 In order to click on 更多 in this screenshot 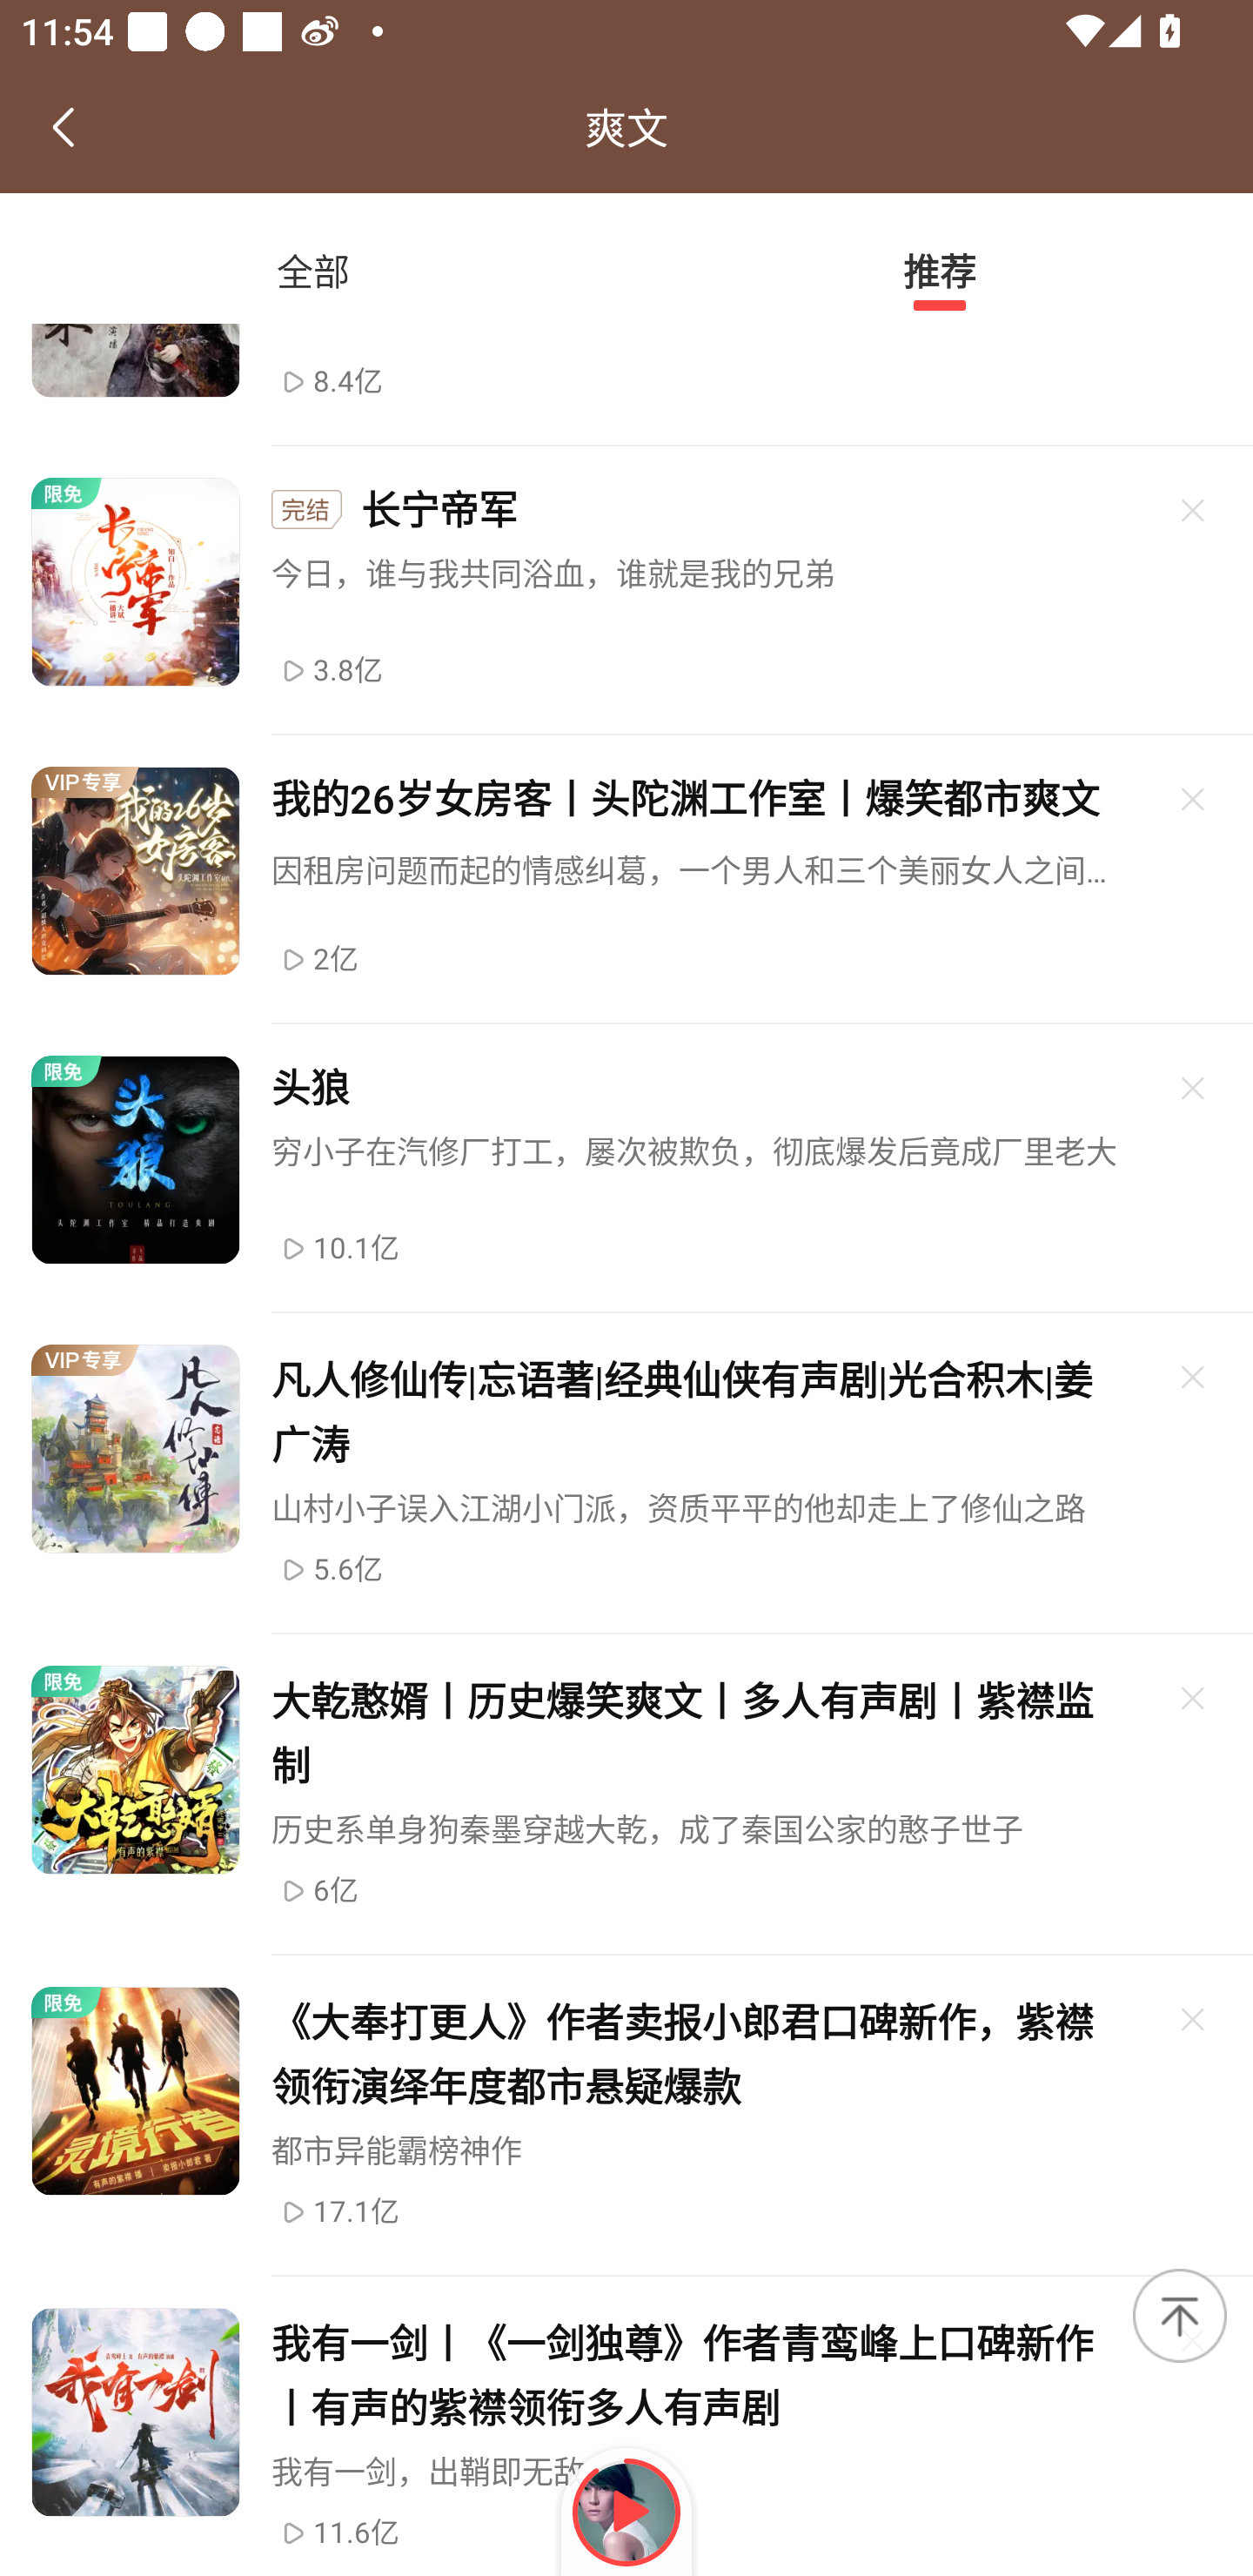, I will do `click(1194, 799)`.